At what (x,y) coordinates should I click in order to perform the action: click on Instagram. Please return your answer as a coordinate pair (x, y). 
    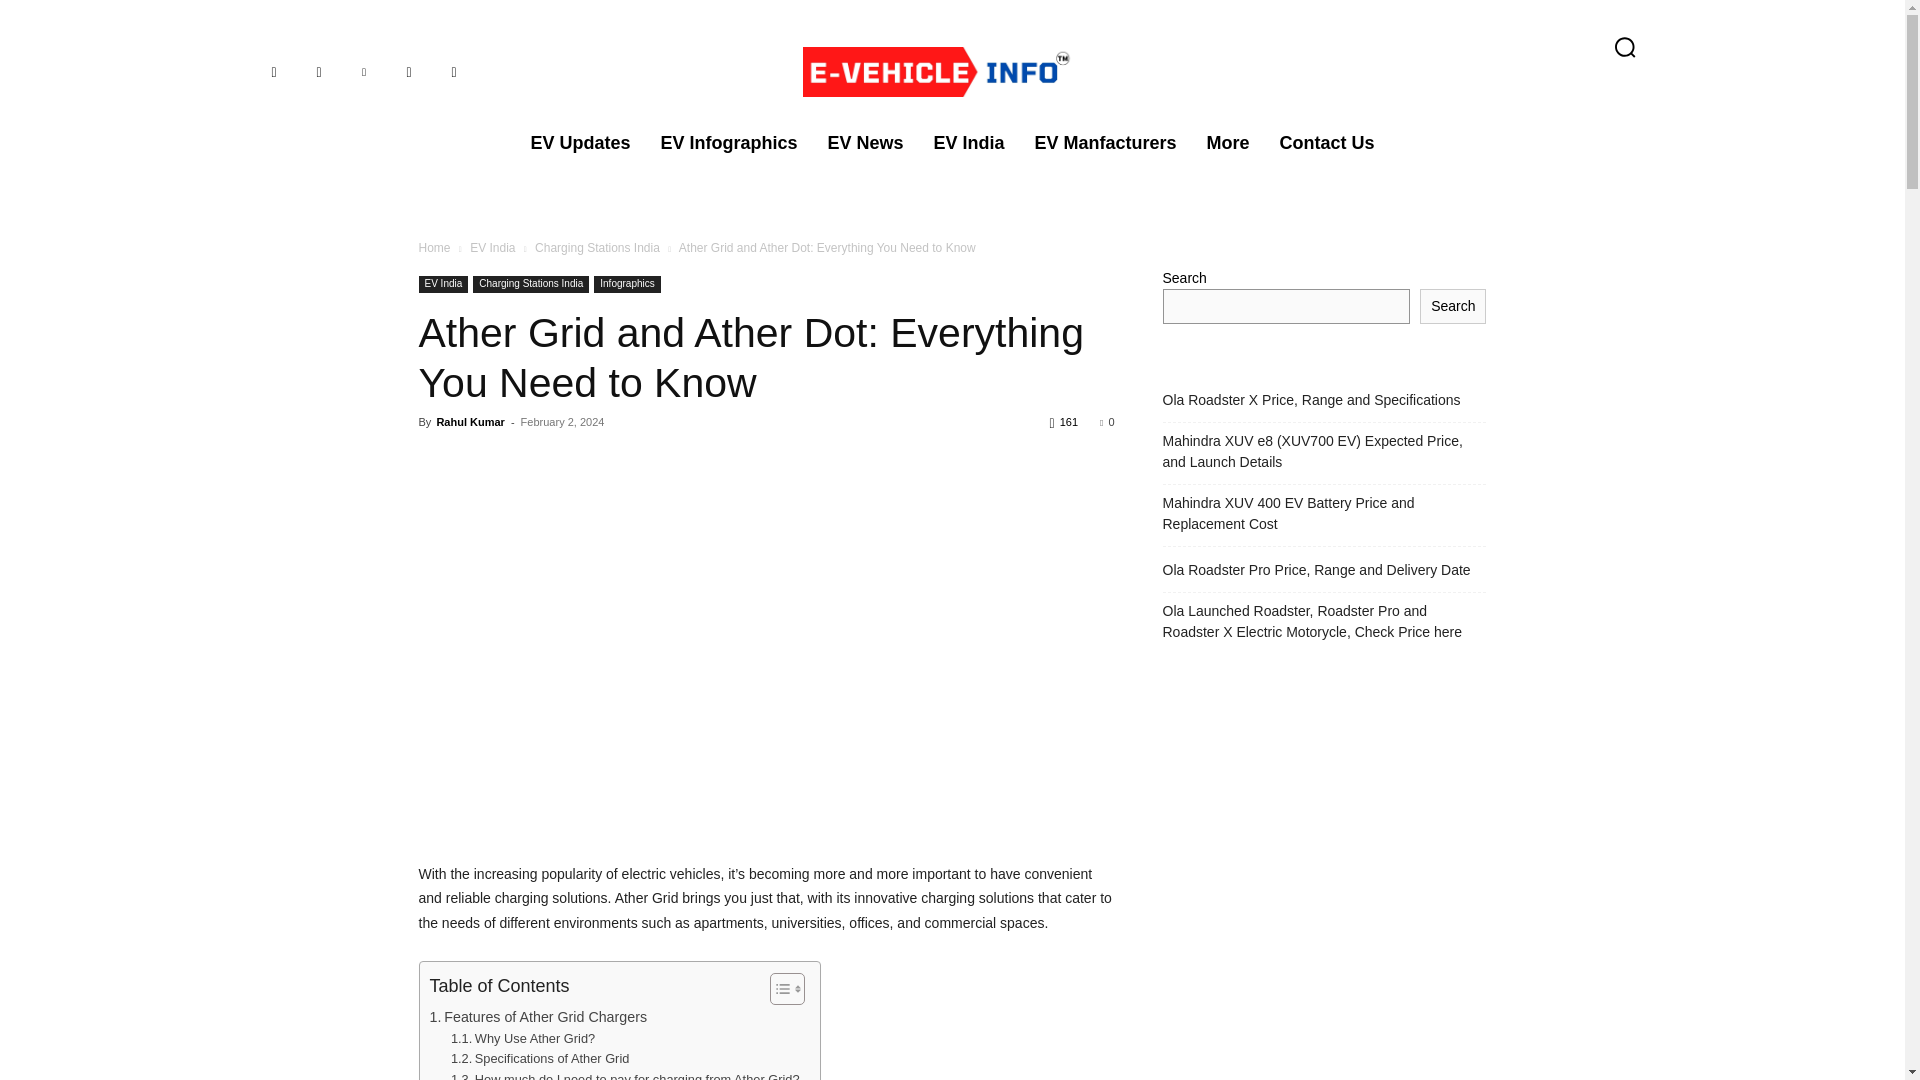
    Looking at the image, I should click on (319, 71).